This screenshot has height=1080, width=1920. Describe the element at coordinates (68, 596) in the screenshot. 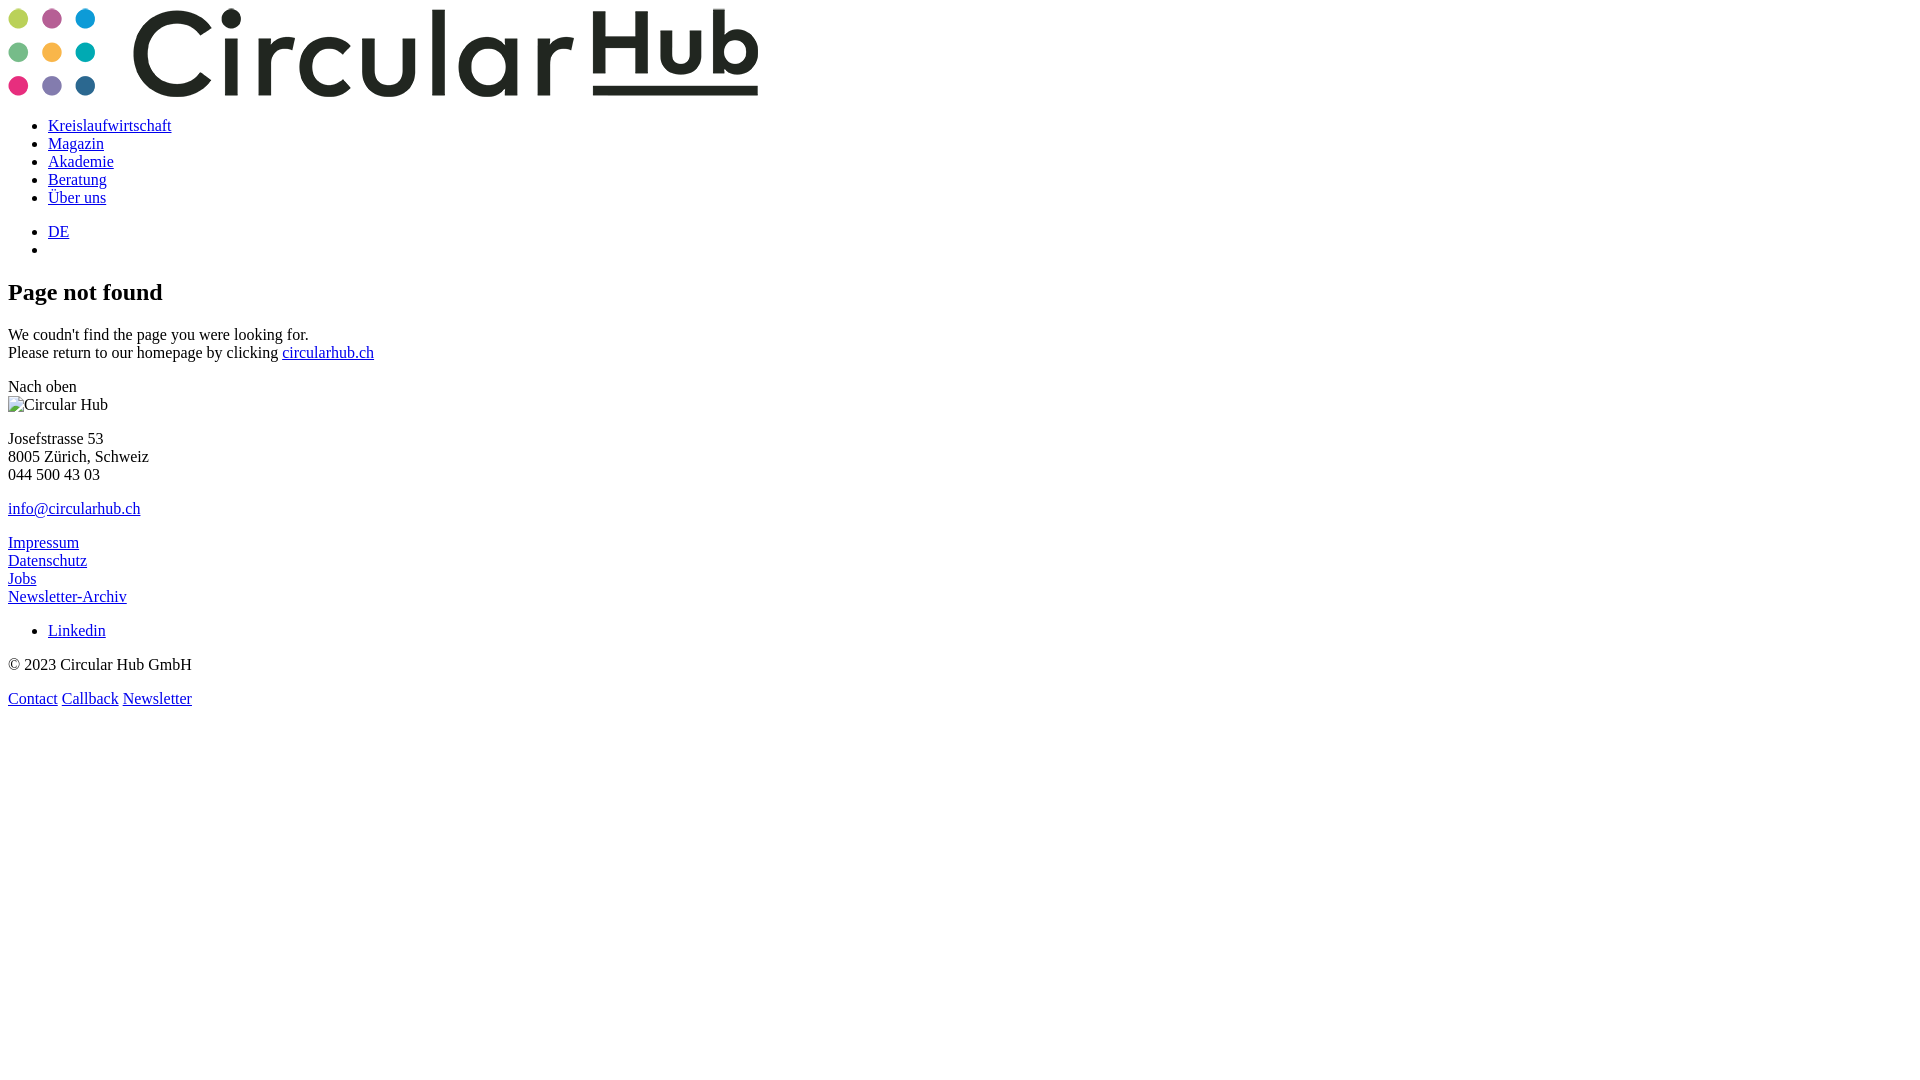

I see `Newsletter-Archiv` at that location.